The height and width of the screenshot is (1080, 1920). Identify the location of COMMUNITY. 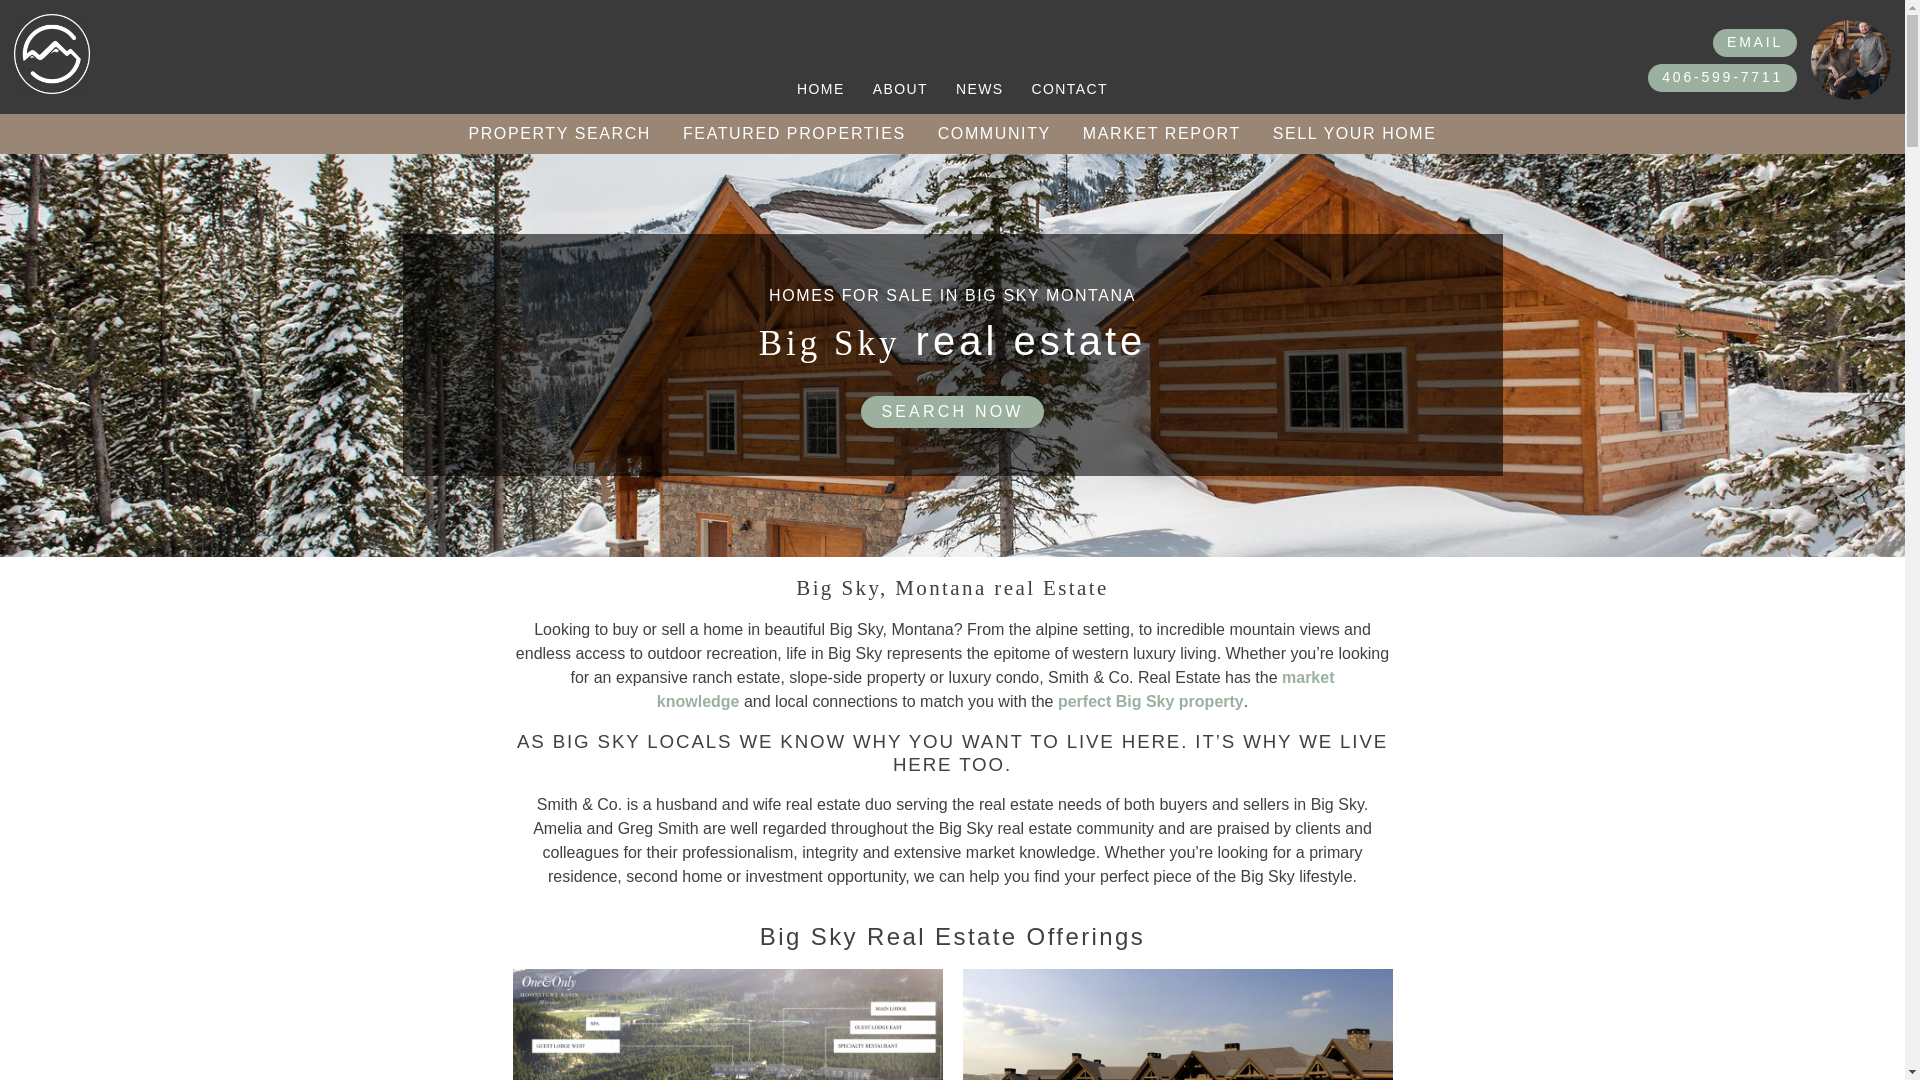
(994, 134).